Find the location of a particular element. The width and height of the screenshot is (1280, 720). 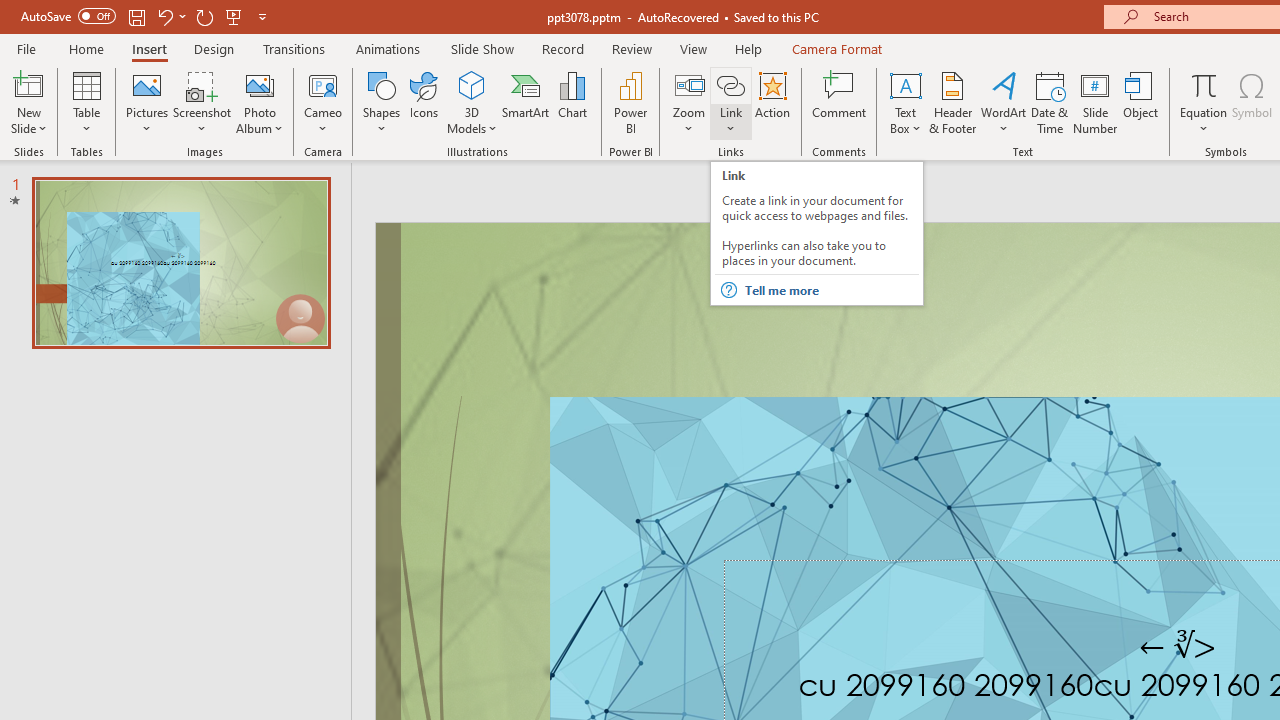

Table is located at coordinates (86, 102).